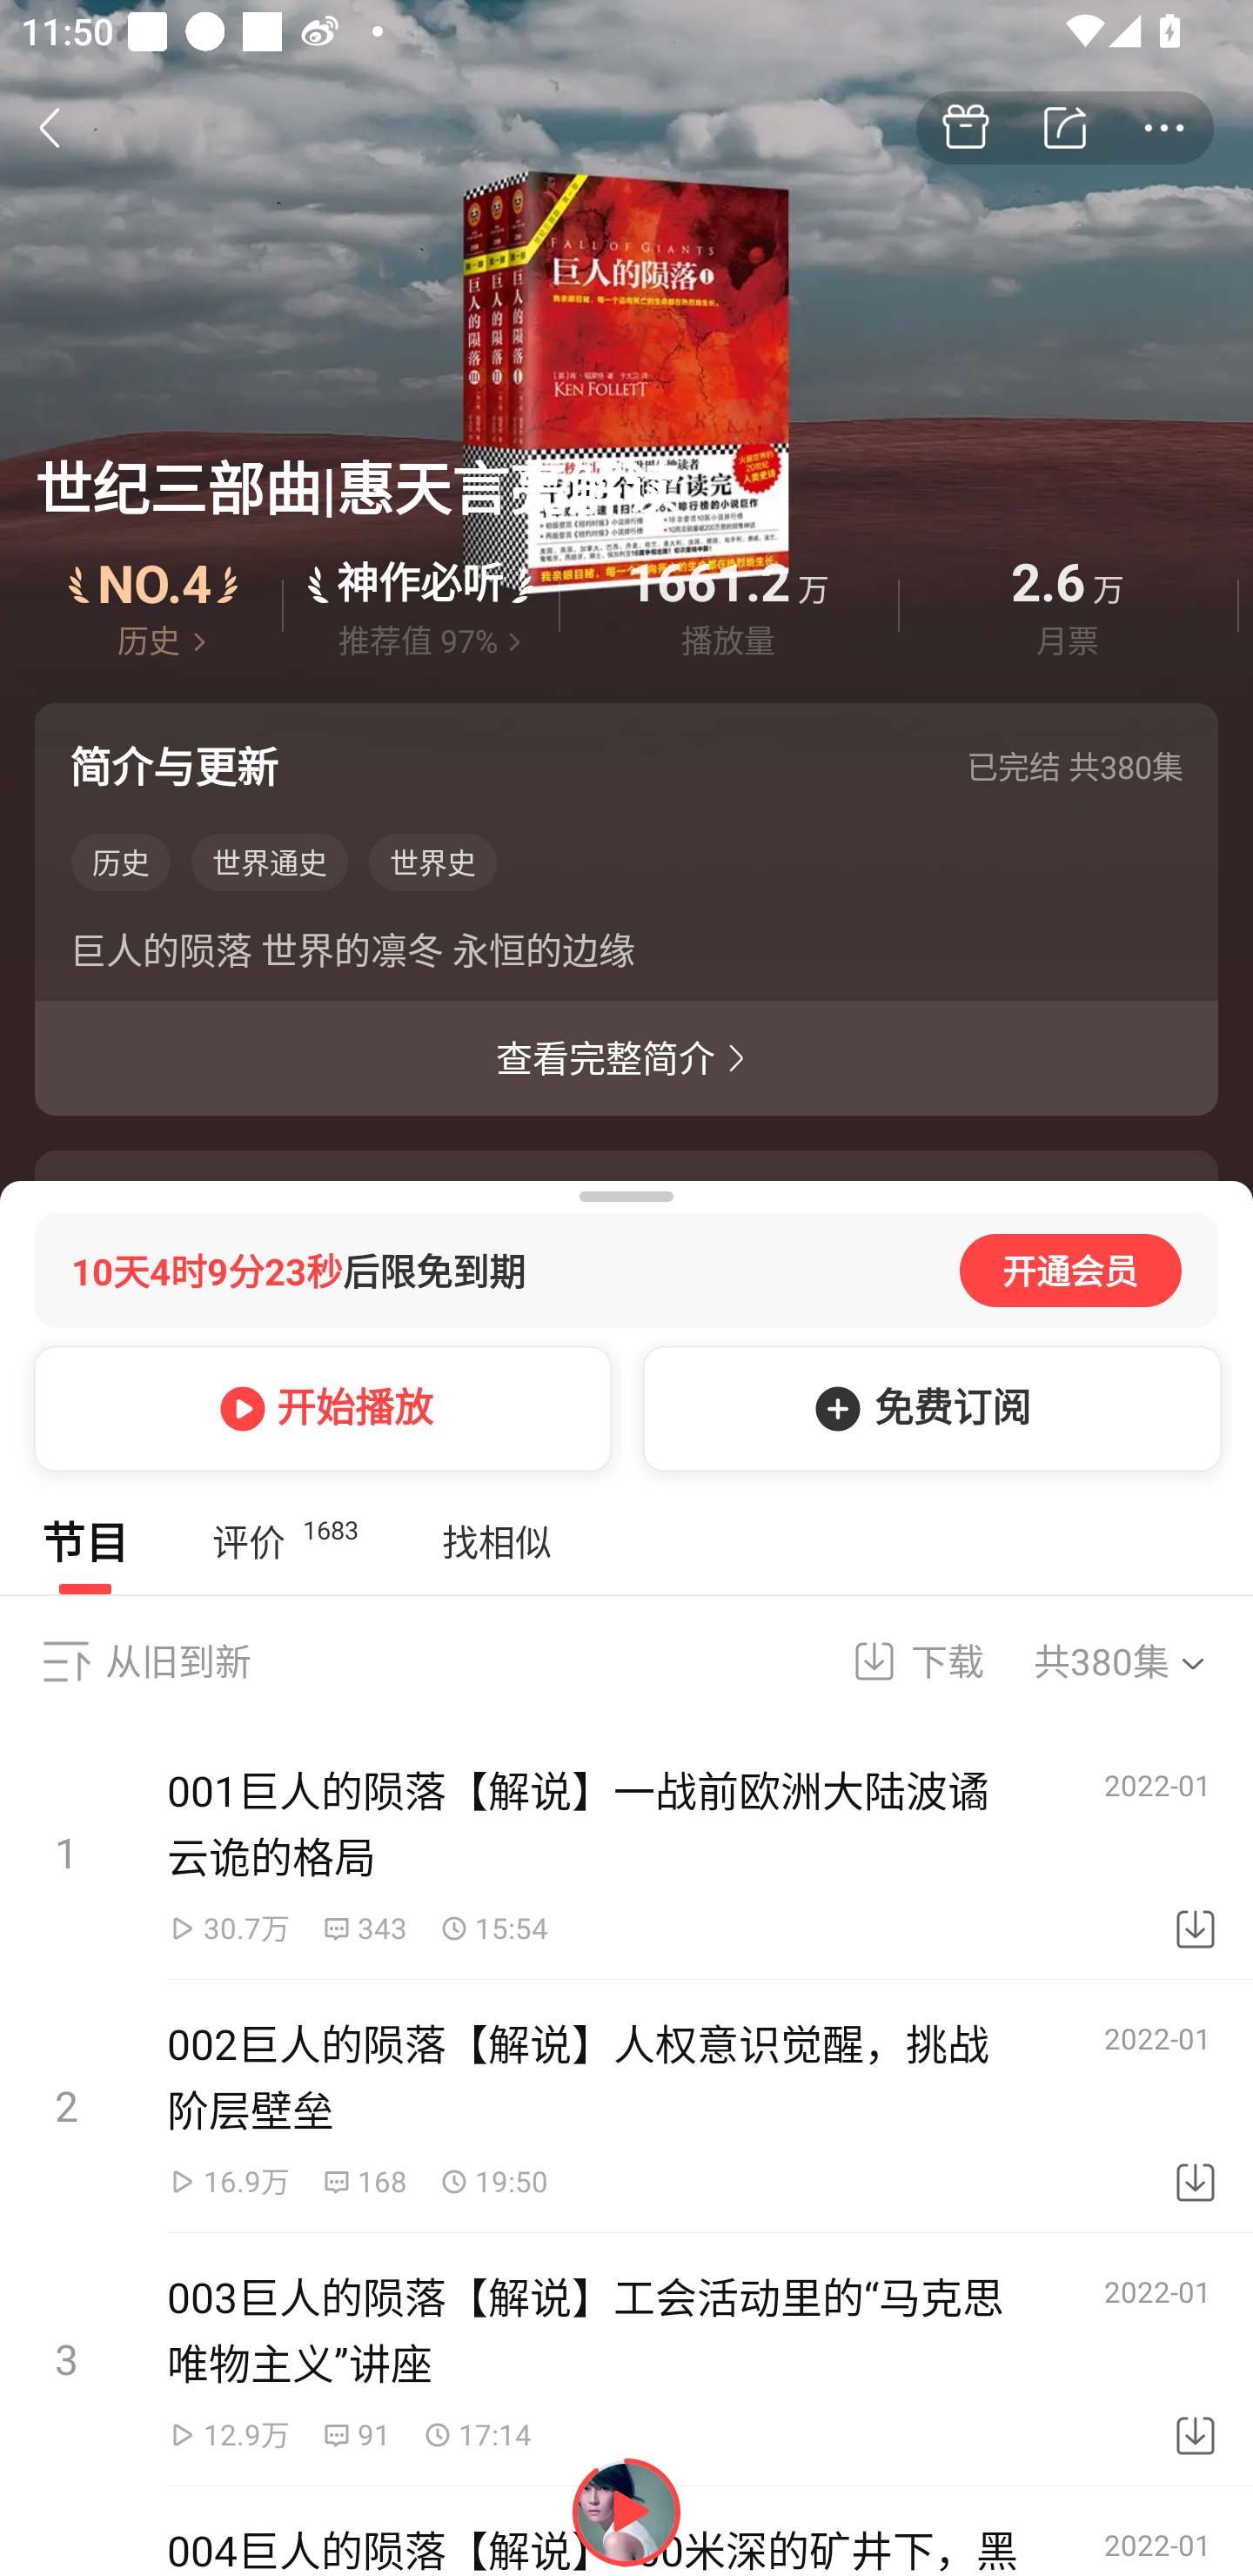  Describe the element at coordinates (1164, 129) in the screenshot. I see `更多` at that location.